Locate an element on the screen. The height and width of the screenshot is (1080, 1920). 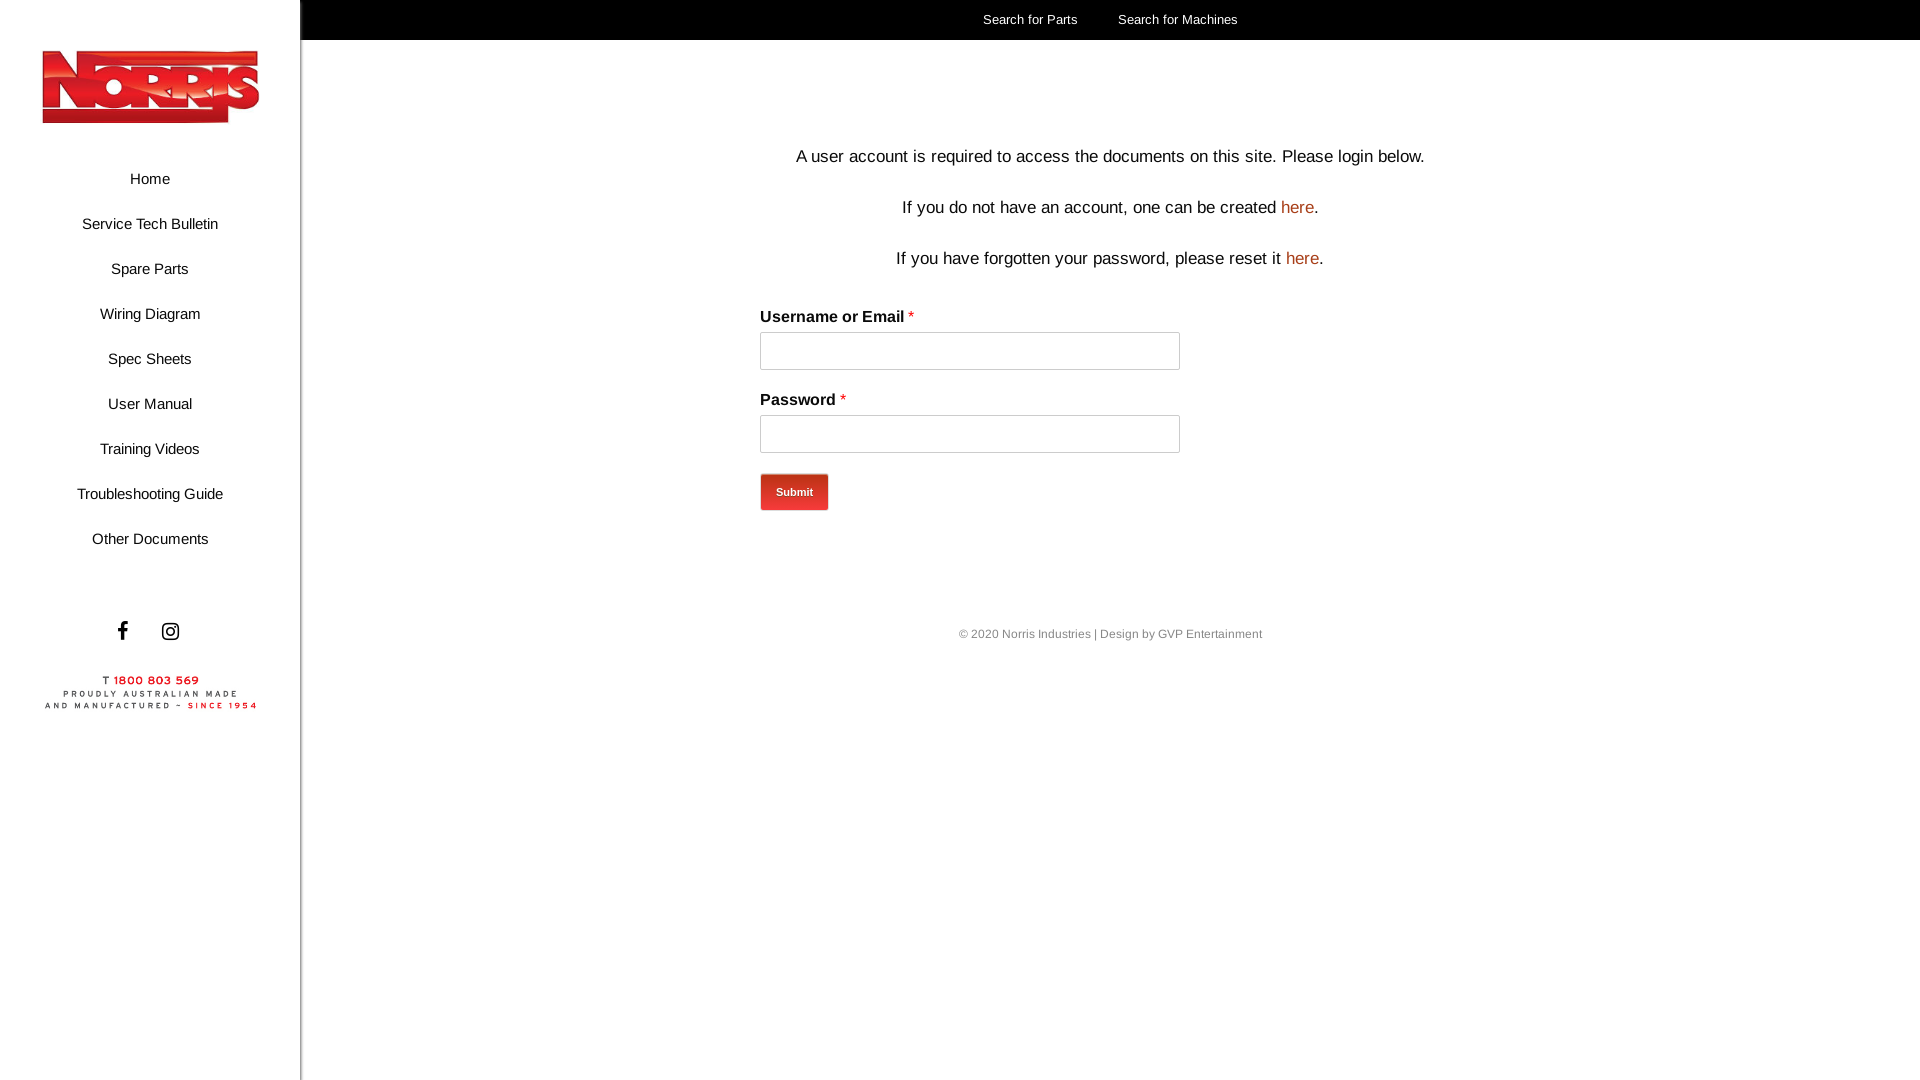
Submit is located at coordinates (794, 492).